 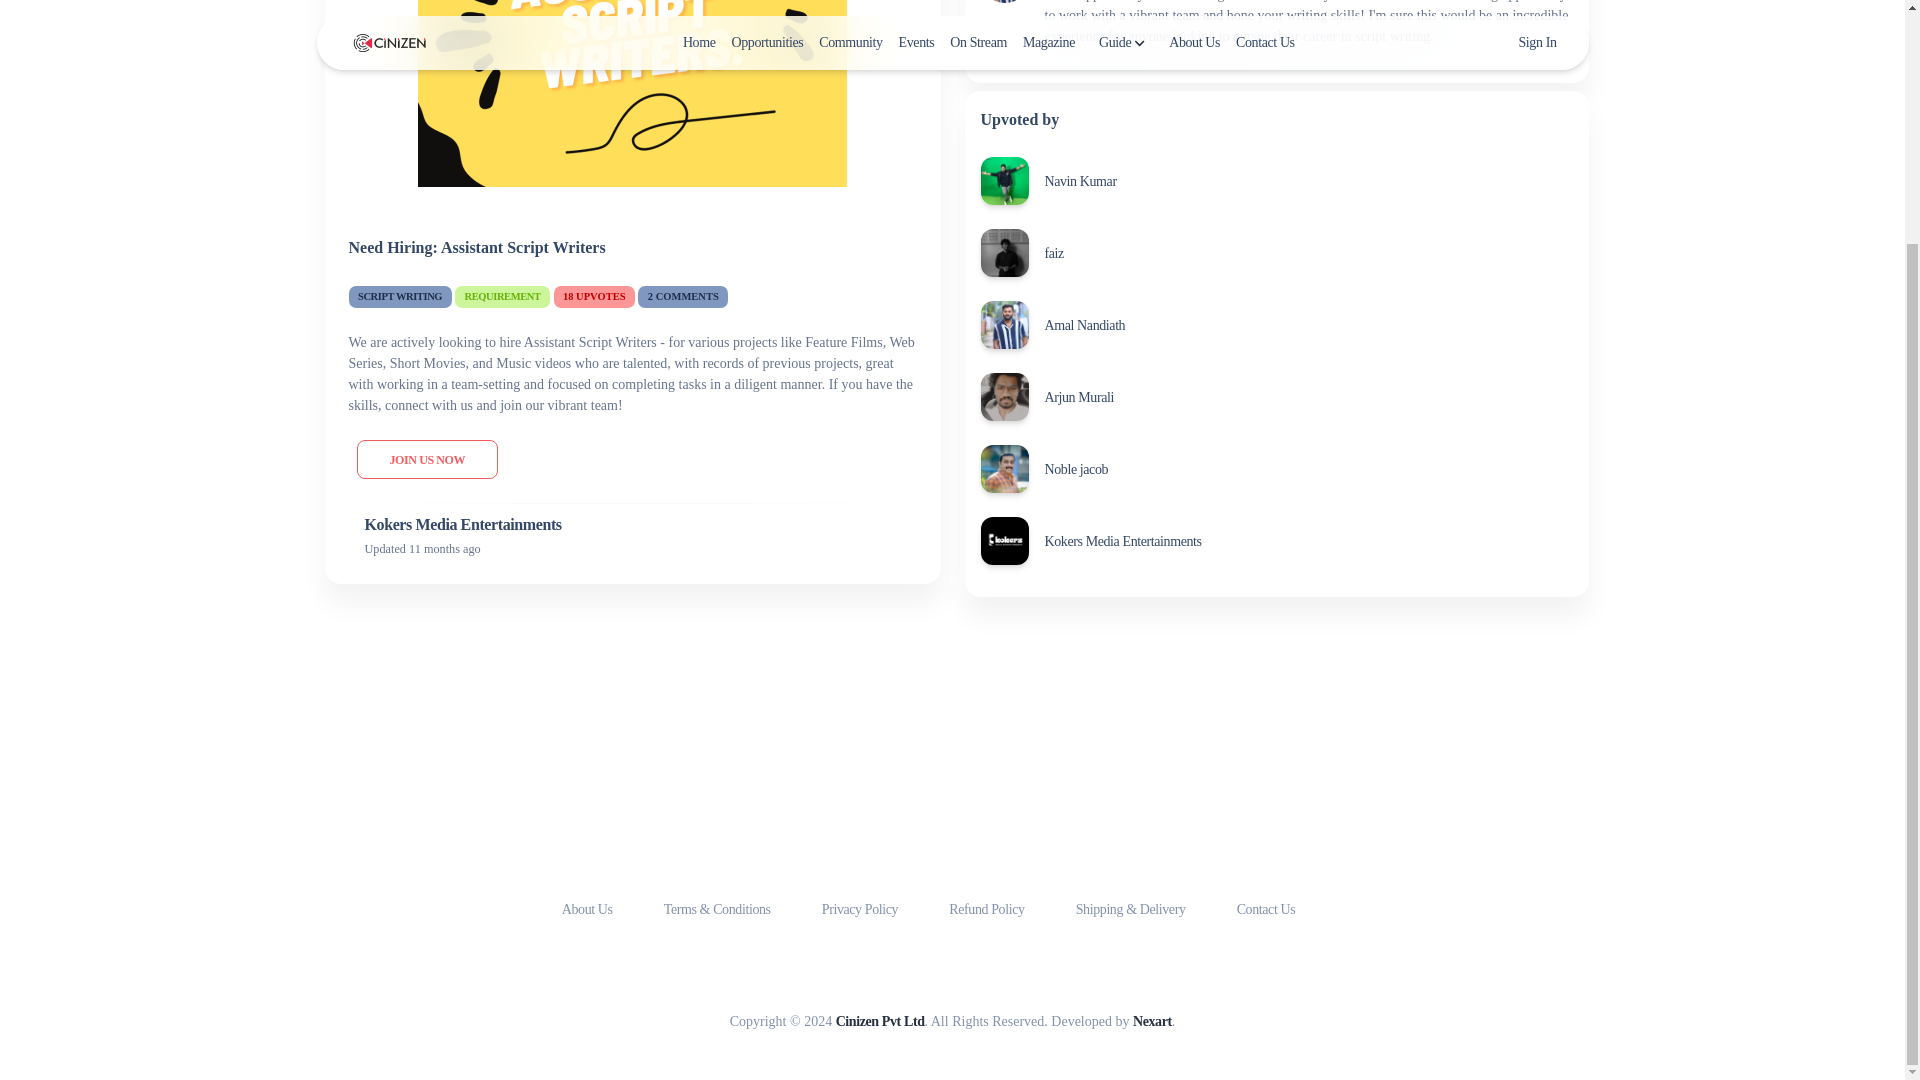 What do you see at coordinates (862, 908) in the screenshot?
I see `Privacy Policy` at bounding box center [862, 908].